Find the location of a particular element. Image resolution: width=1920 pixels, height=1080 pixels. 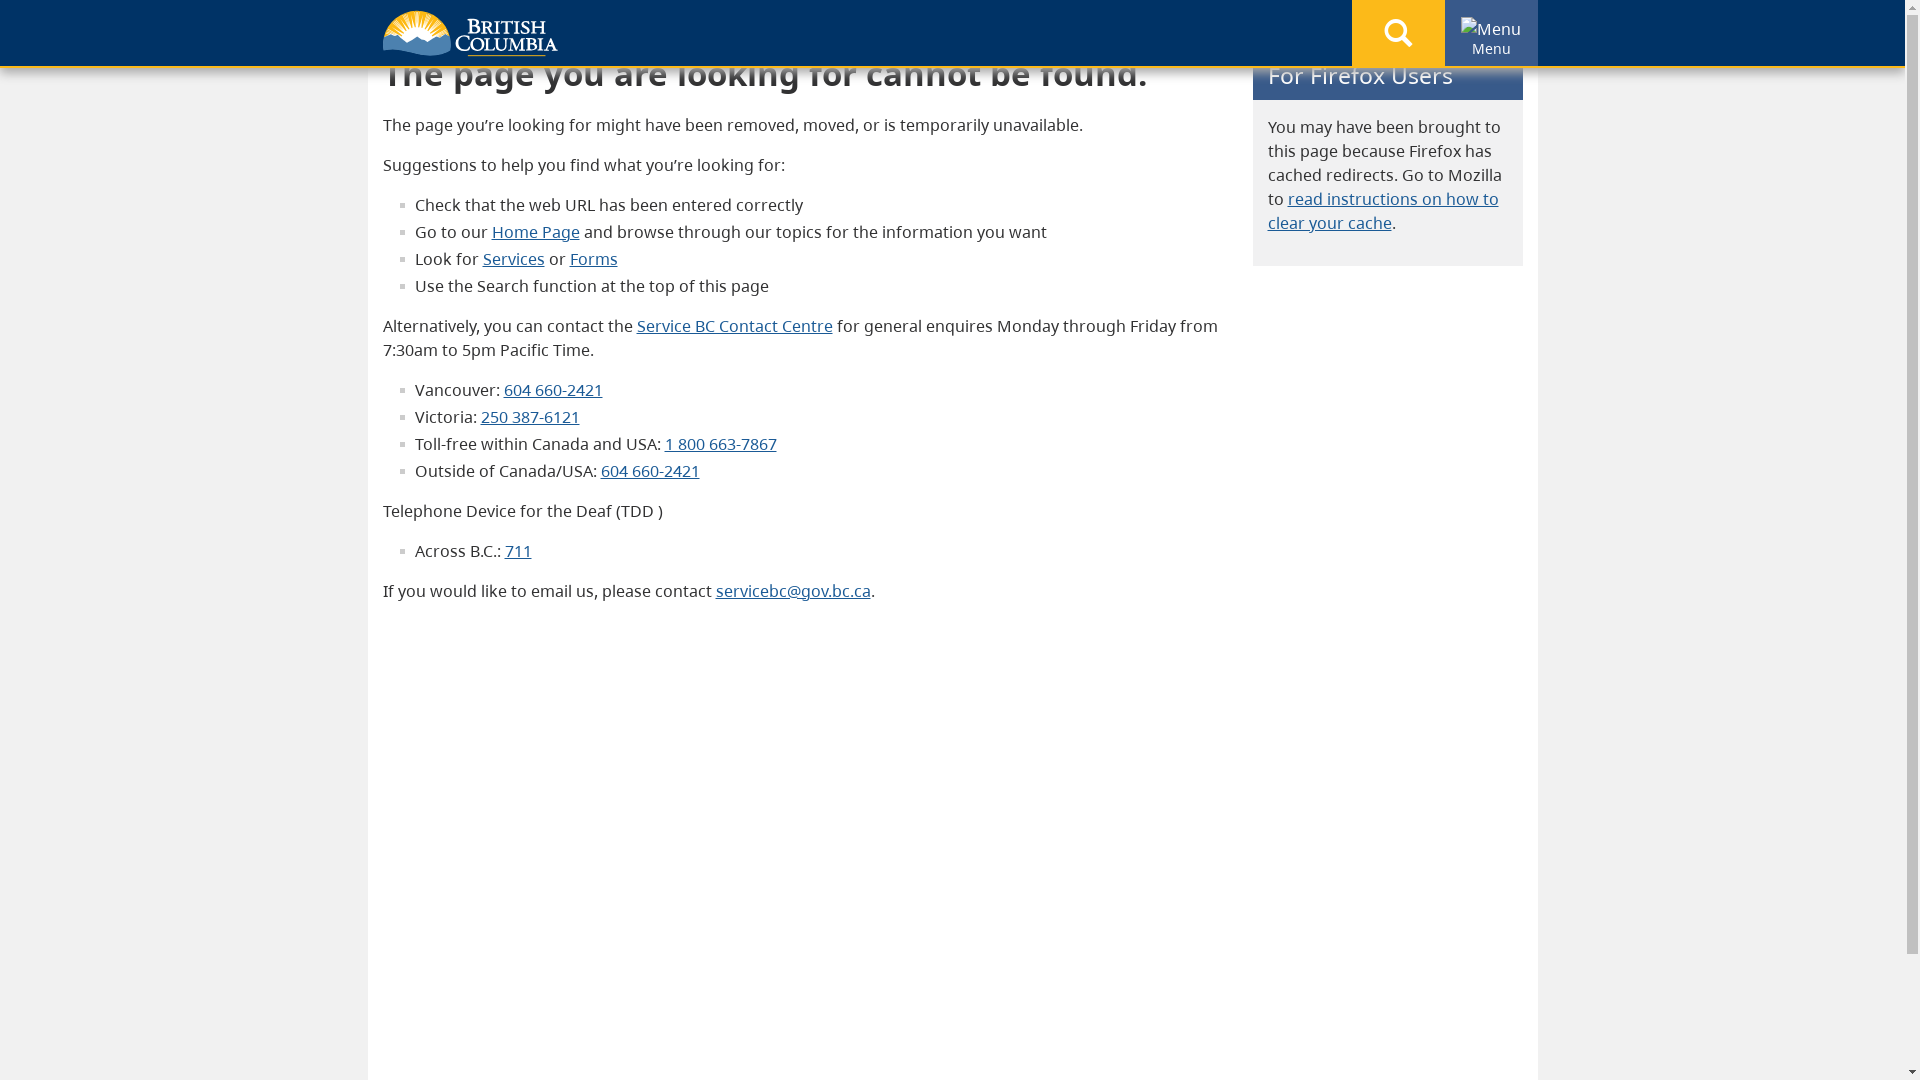

Services is located at coordinates (513, 259).